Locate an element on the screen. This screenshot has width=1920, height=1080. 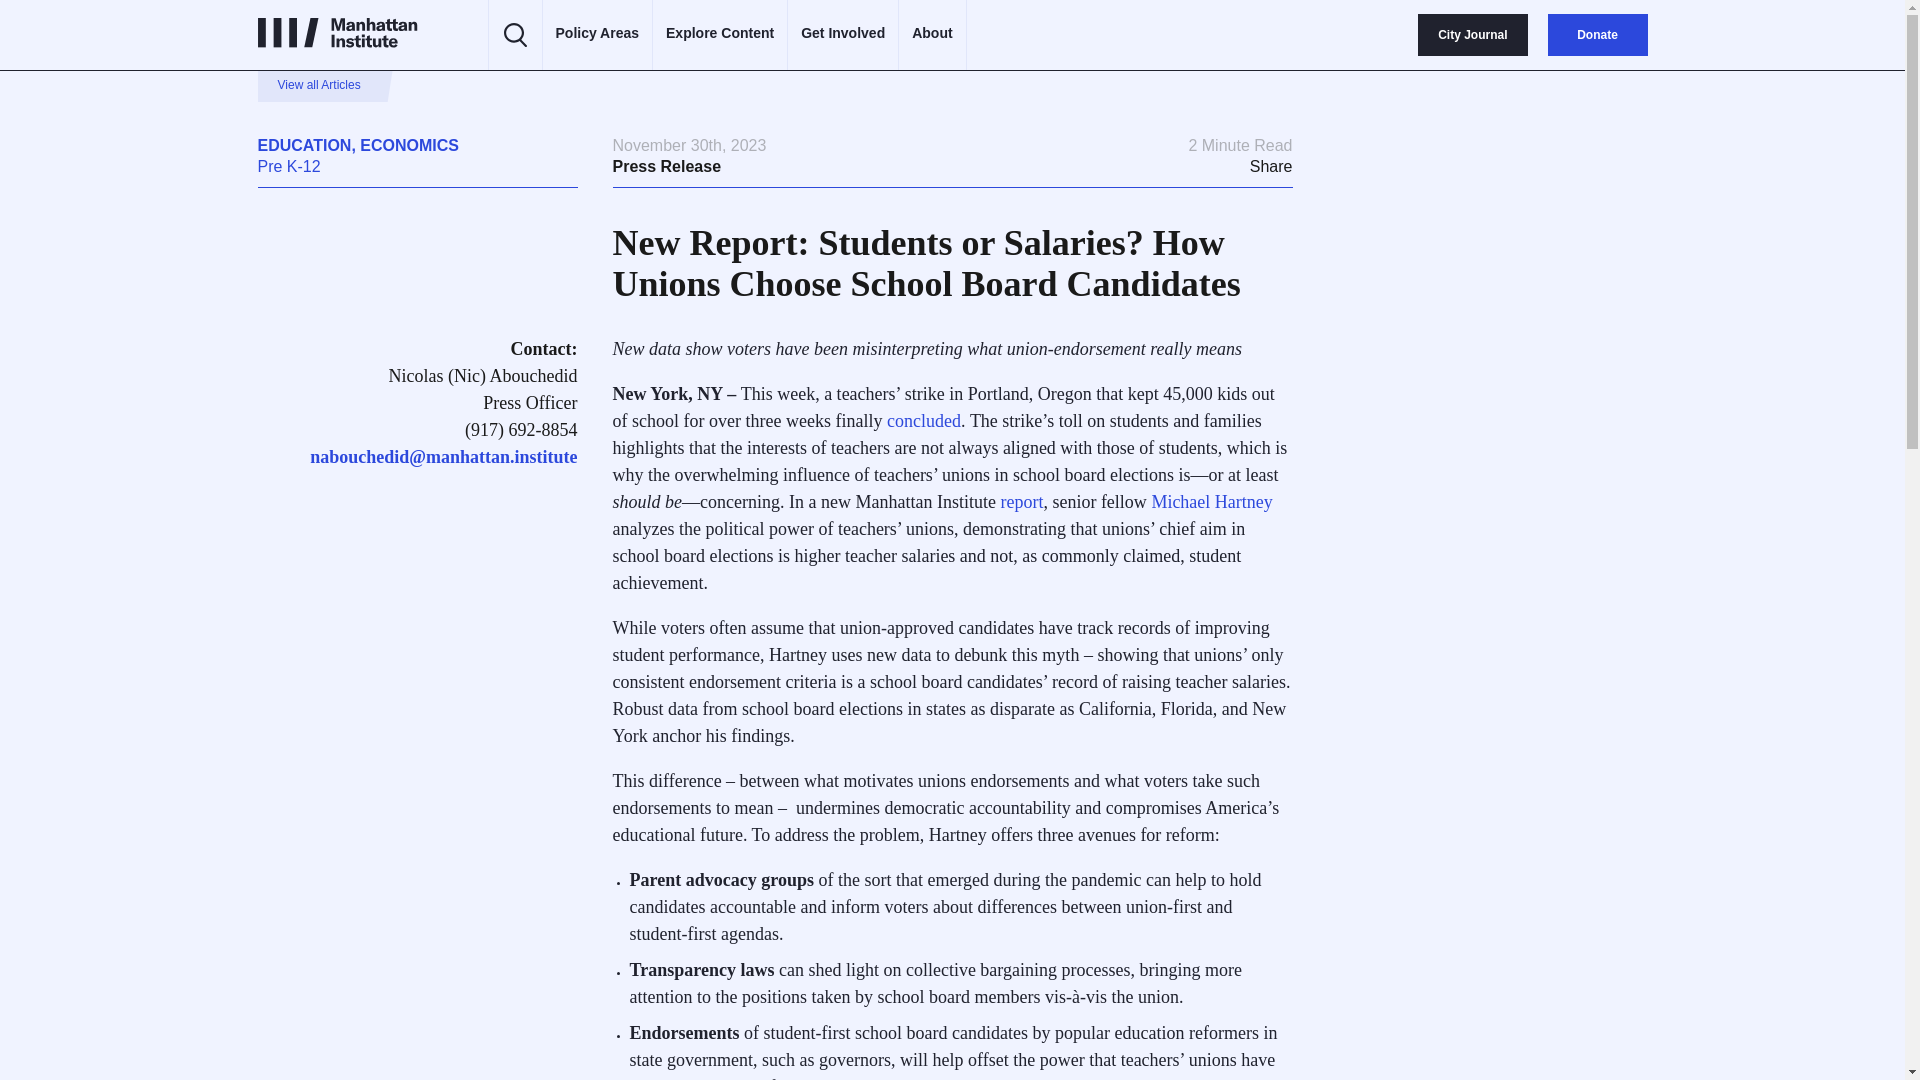
Get Involved is located at coordinates (842, 34).